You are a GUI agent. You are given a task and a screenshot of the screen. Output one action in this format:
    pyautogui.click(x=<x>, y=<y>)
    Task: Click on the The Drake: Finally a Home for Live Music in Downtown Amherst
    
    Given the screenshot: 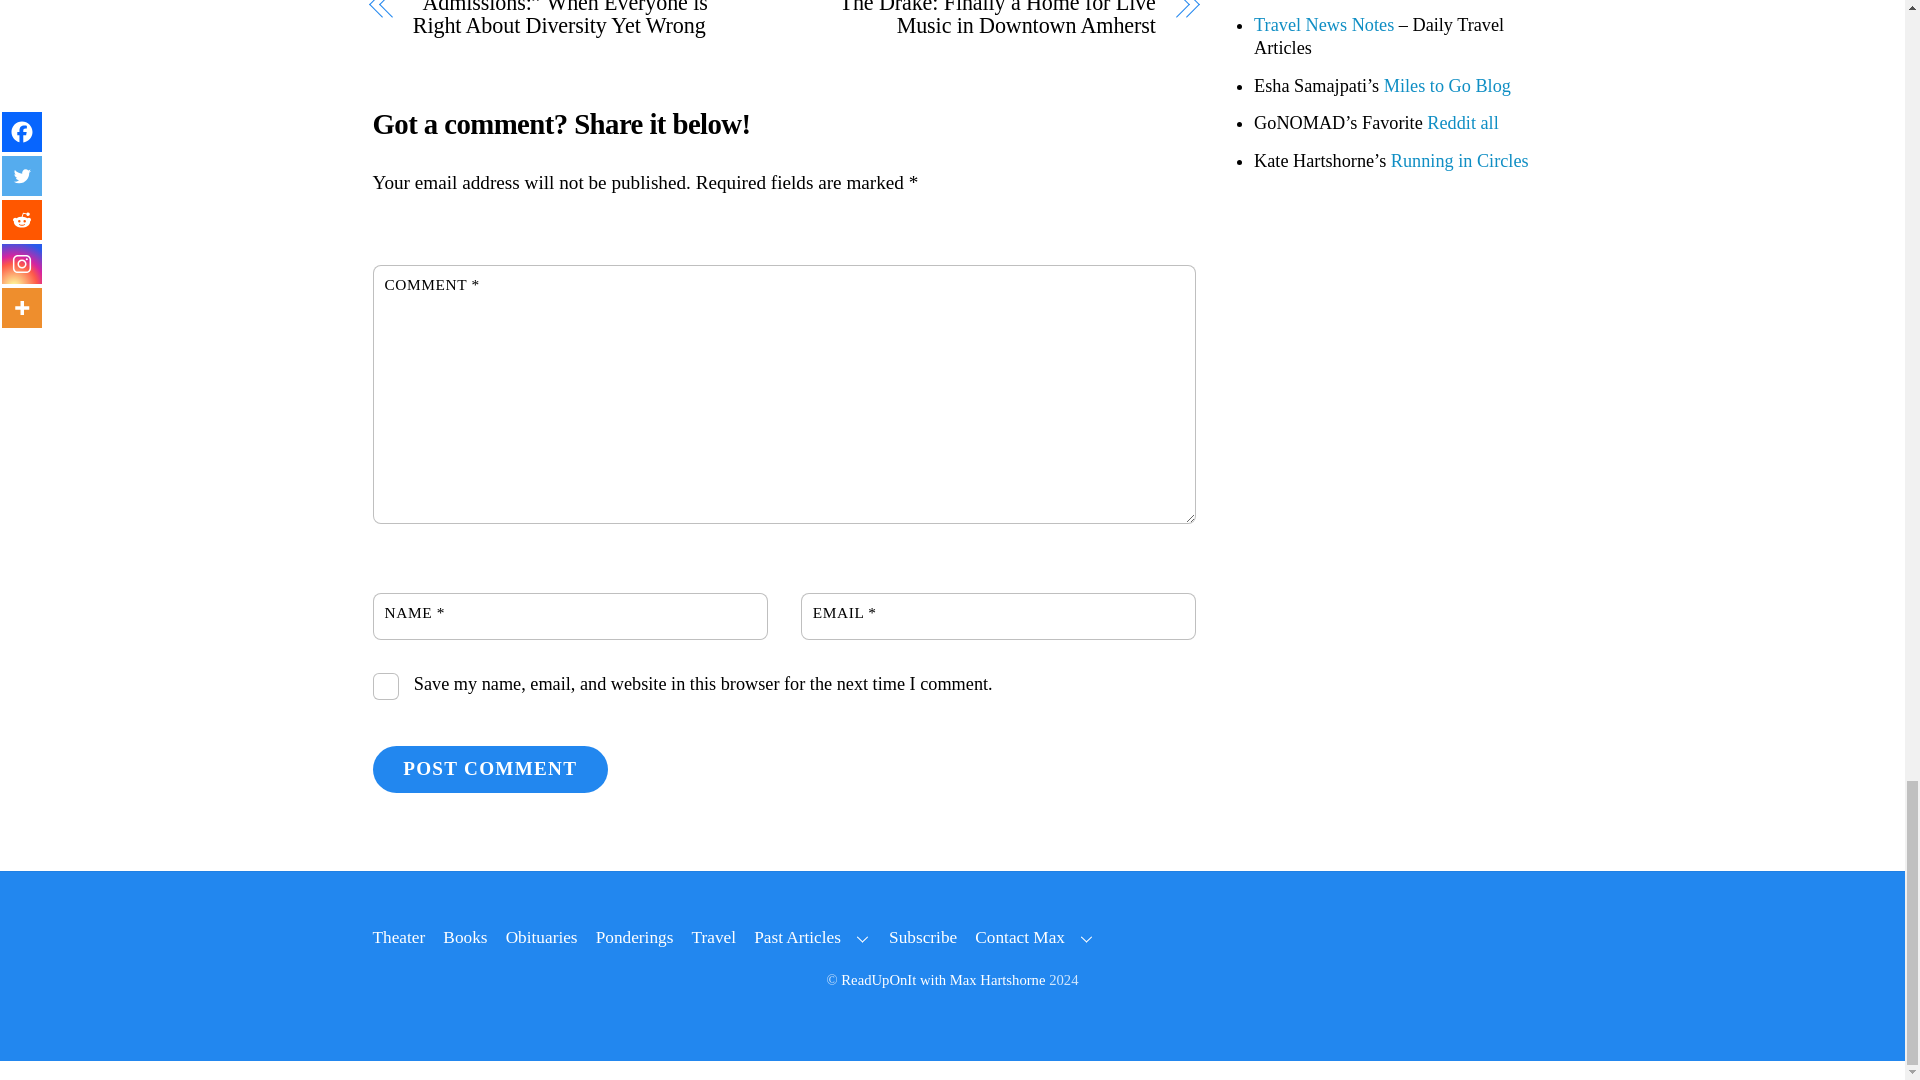 What is the action you would take?
    pyautogui.click(x=982, y=18)
    